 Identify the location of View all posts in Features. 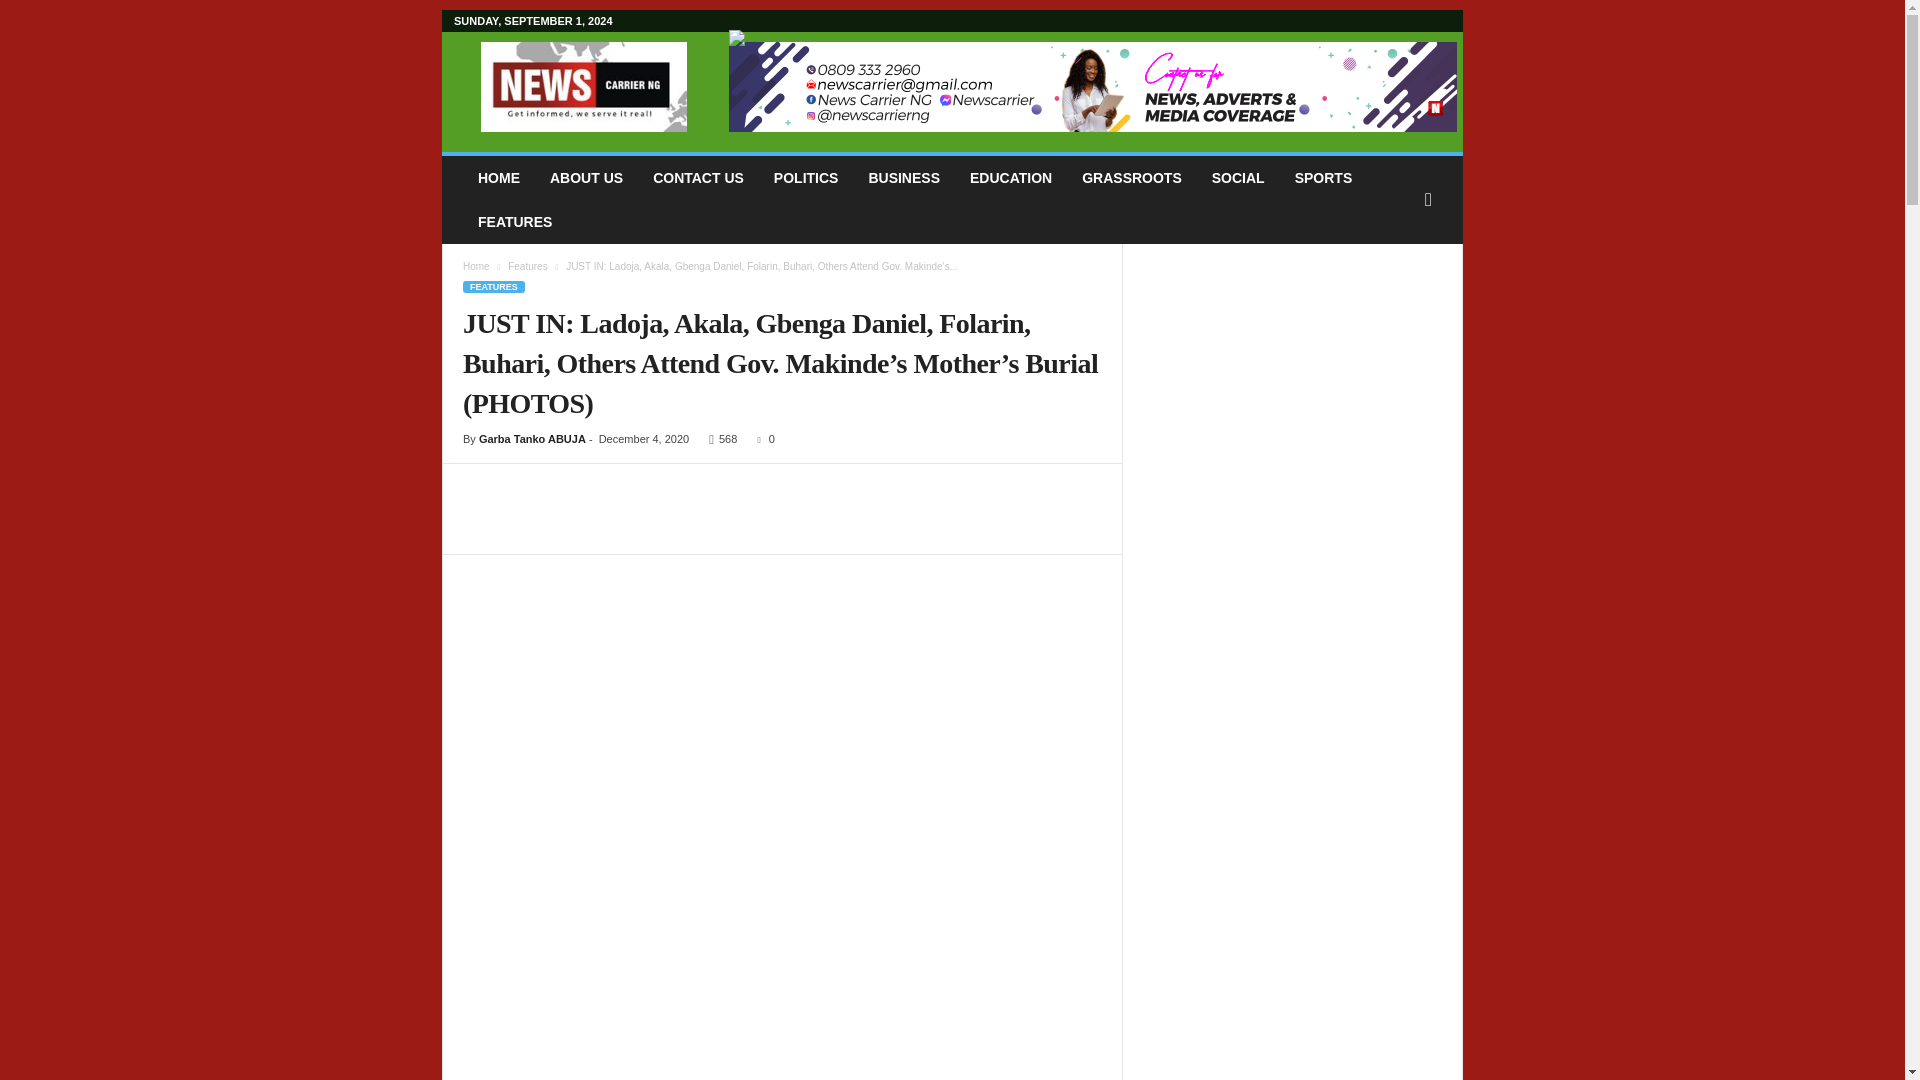
(528, 266).